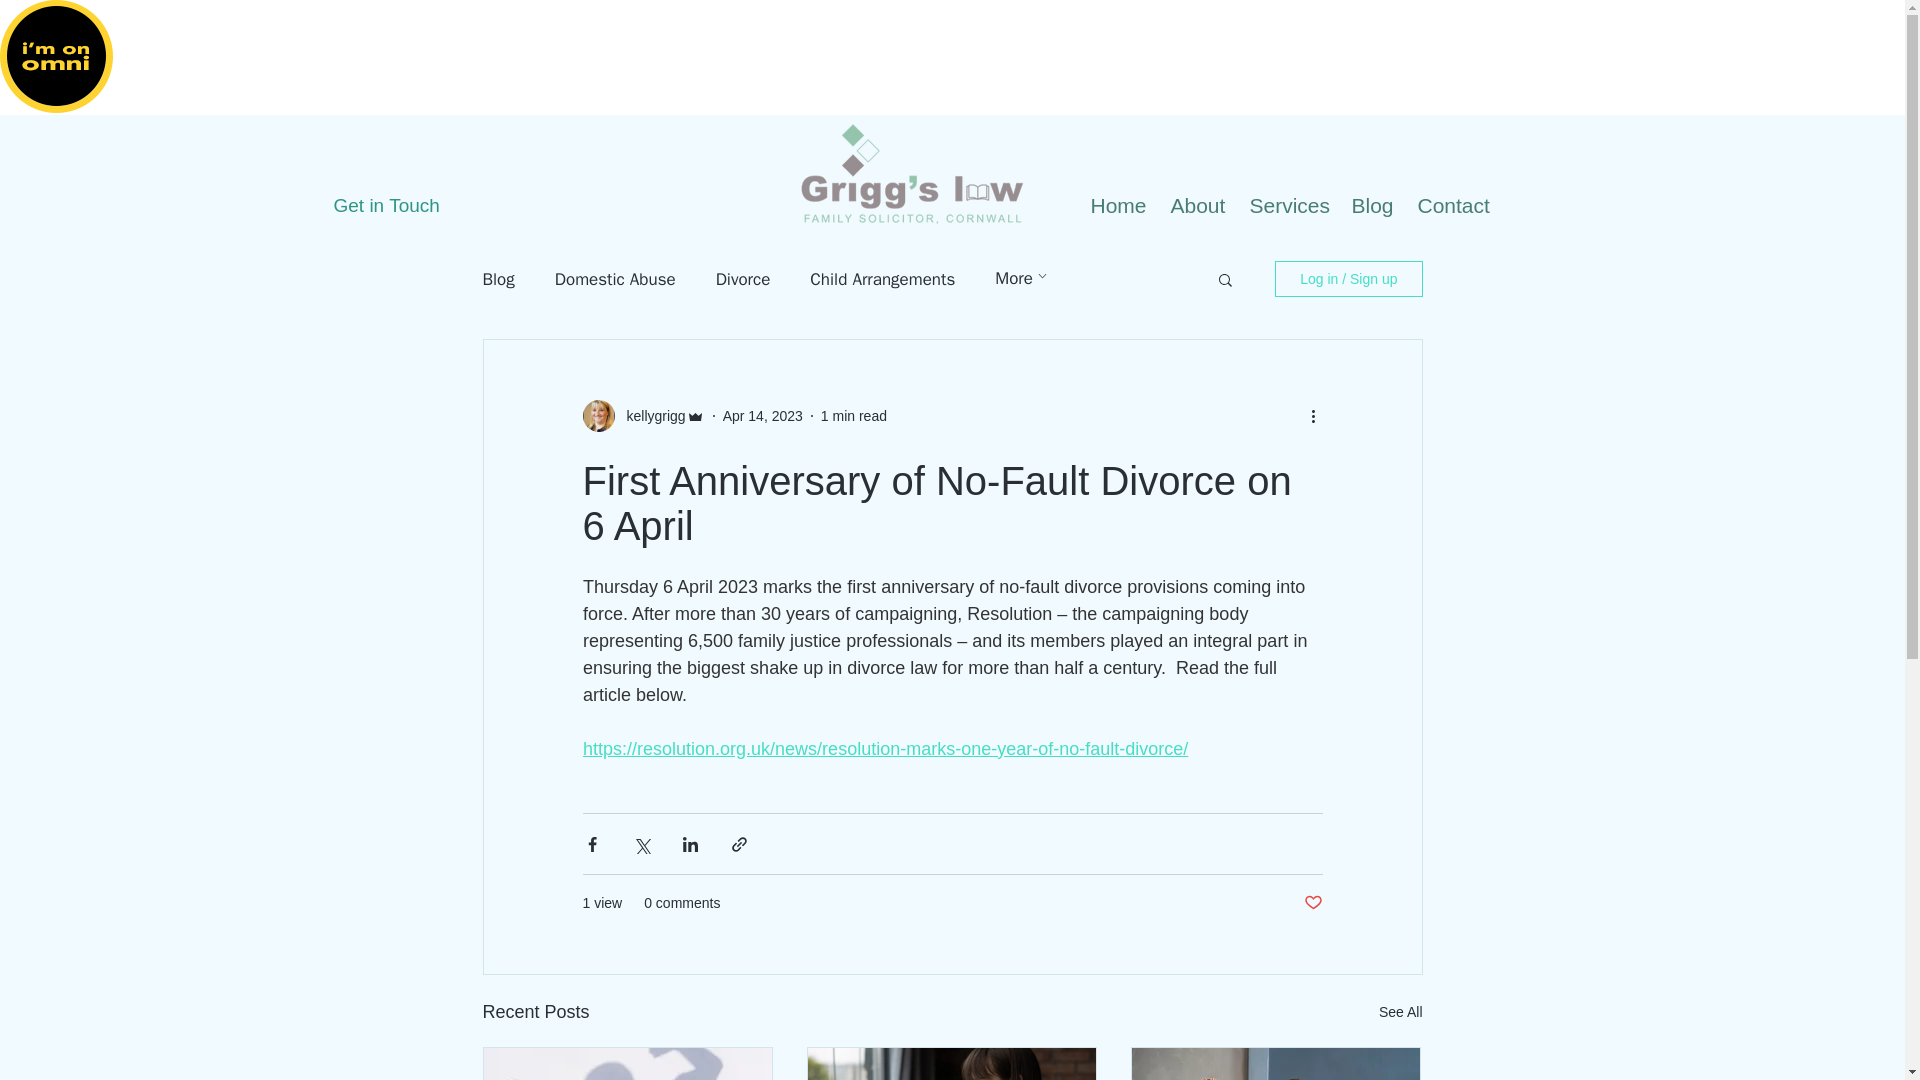 This screenshot has height=1080, width=1920. What do you see at coordinates (401, 206) in the screenshot?
I see `Get in Touch` at bounding box center [401, 206].